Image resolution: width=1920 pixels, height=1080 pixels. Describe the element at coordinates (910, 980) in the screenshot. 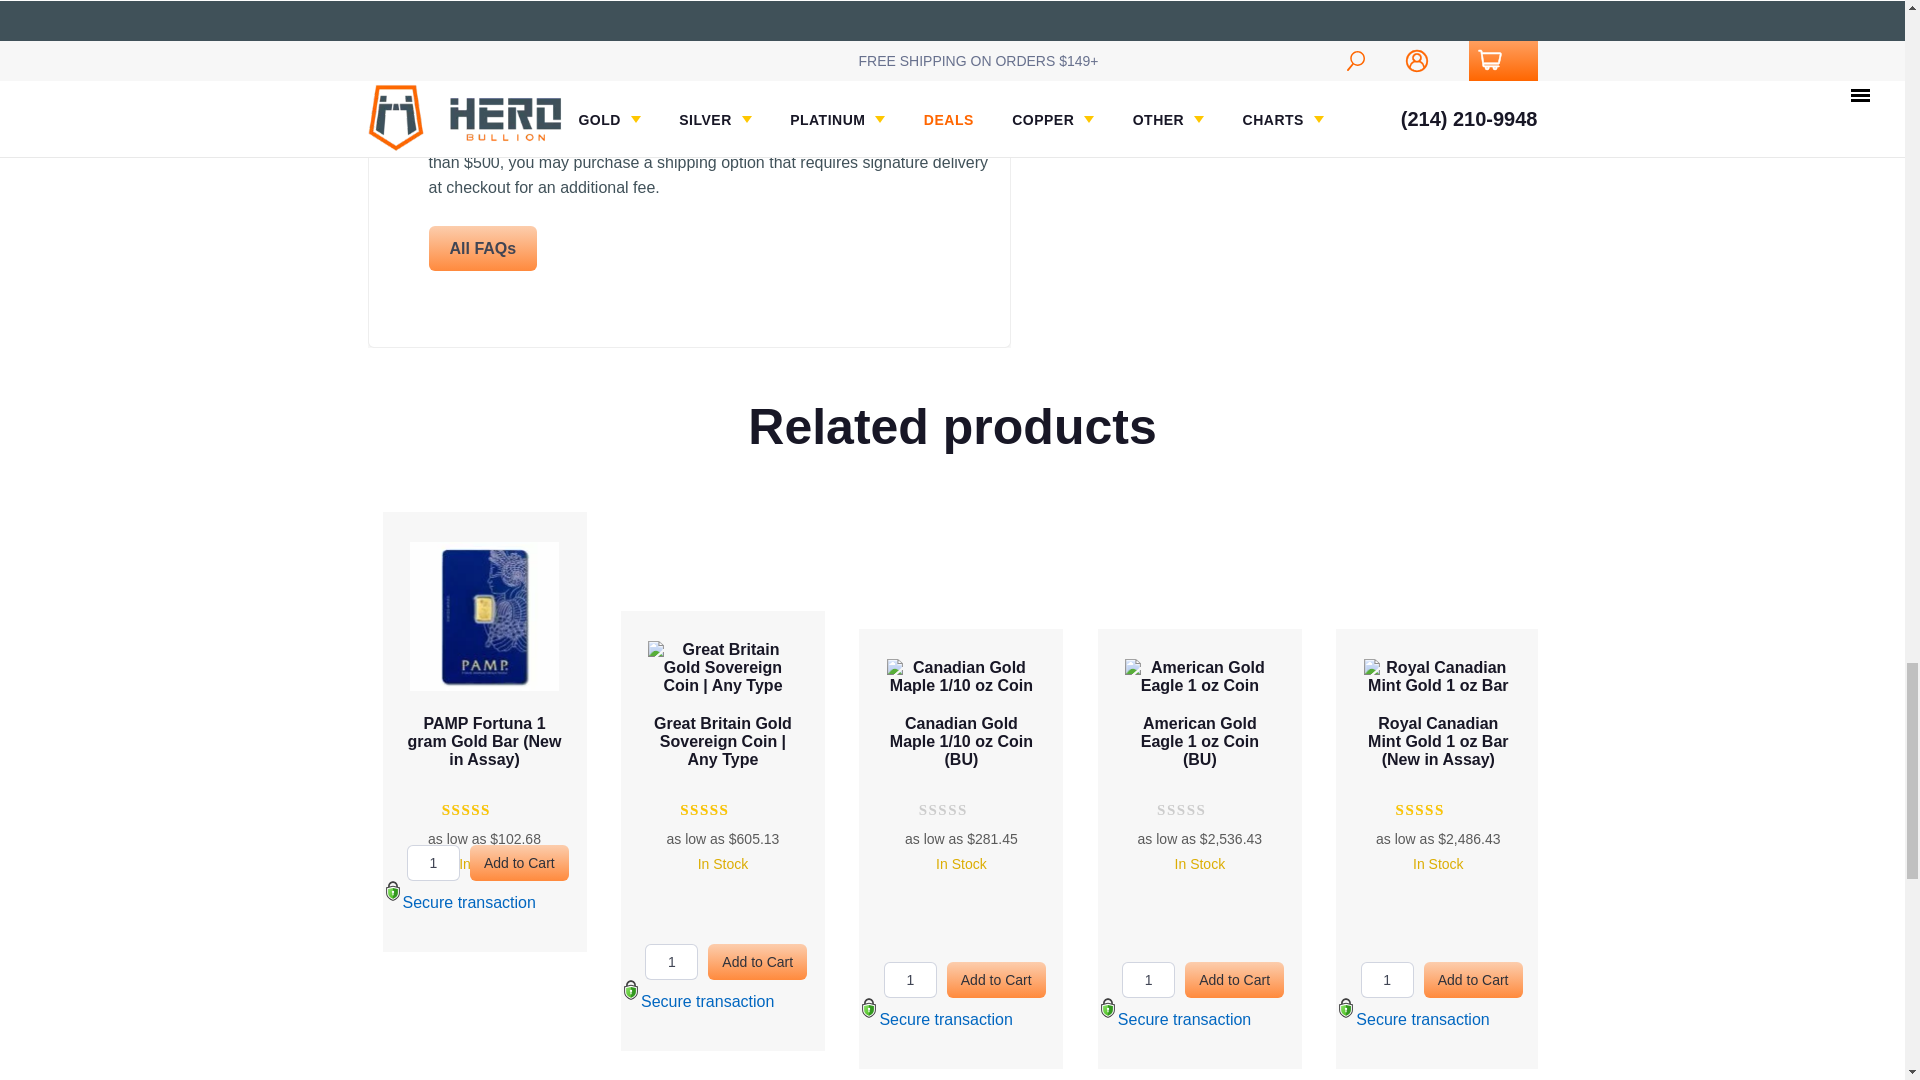

I see `1` at that location.